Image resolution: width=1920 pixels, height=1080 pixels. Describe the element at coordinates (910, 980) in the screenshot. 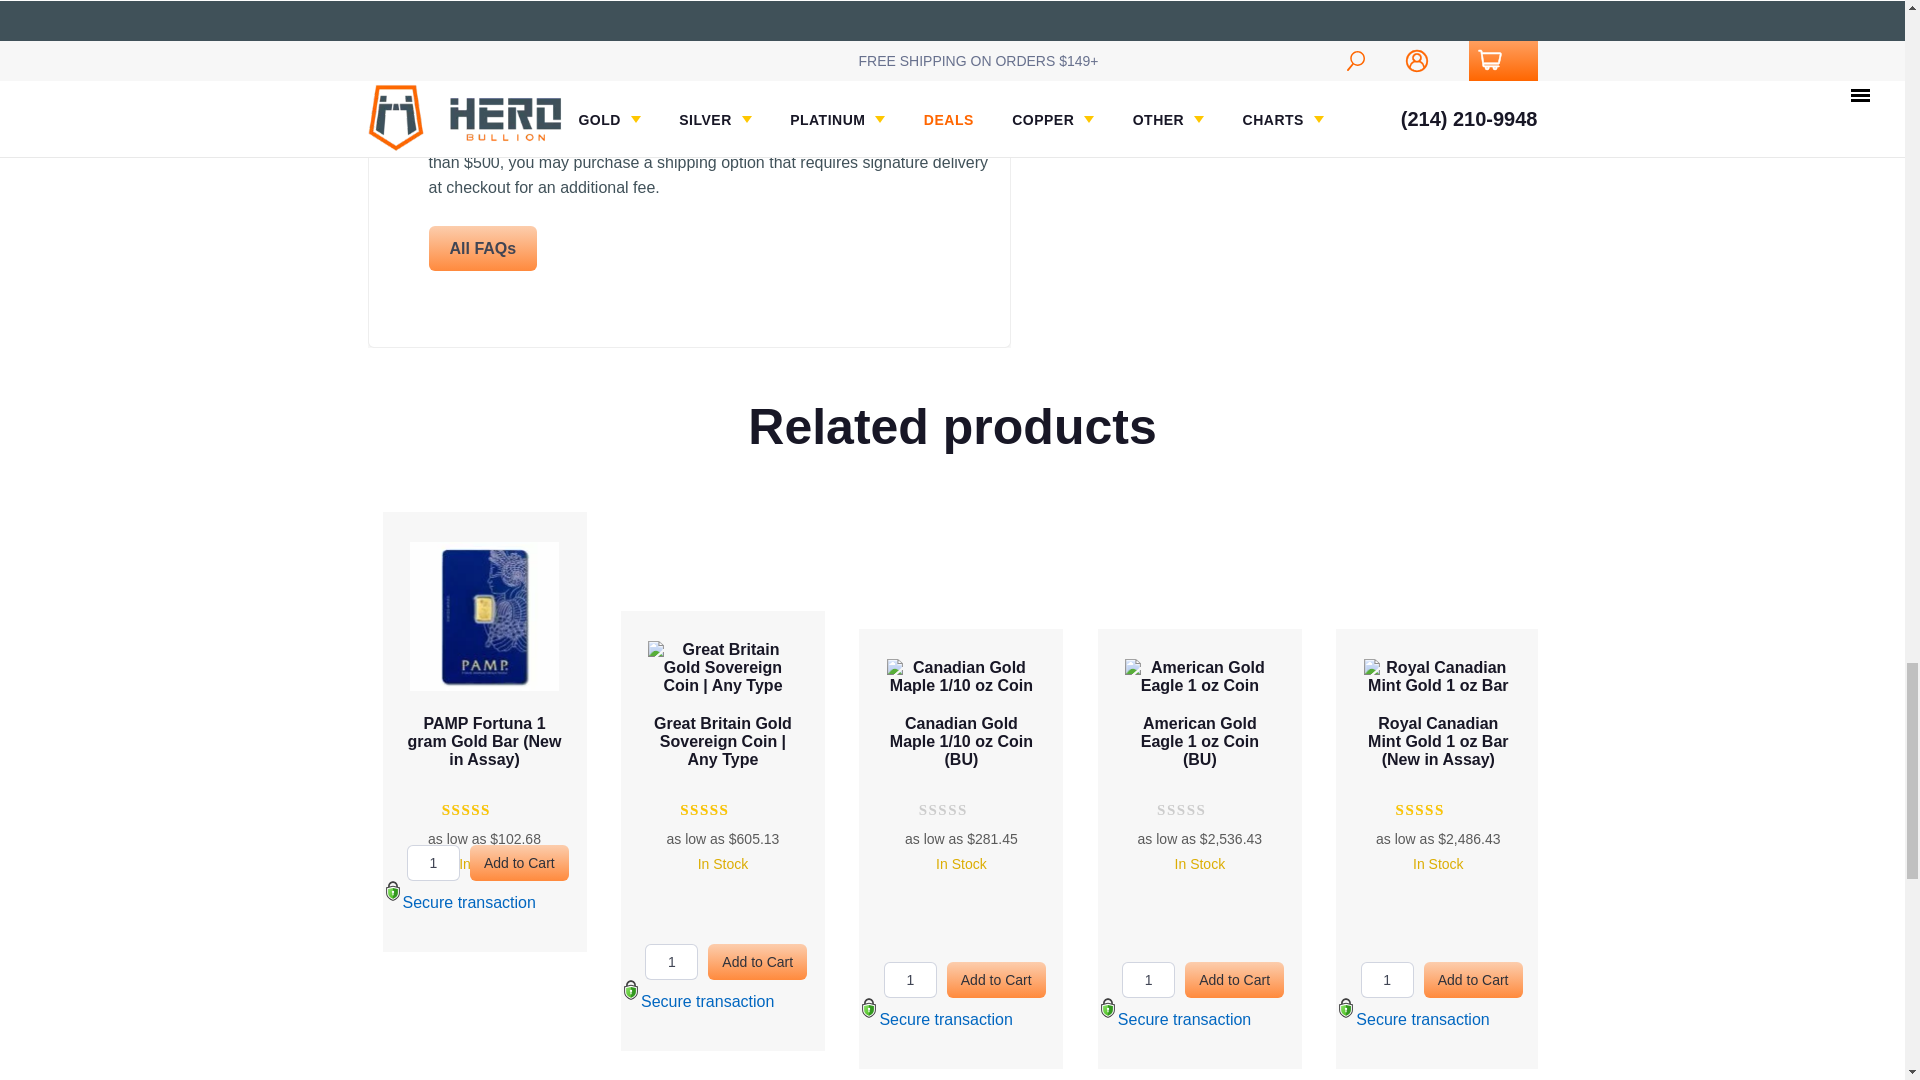

I see `1` at that location.